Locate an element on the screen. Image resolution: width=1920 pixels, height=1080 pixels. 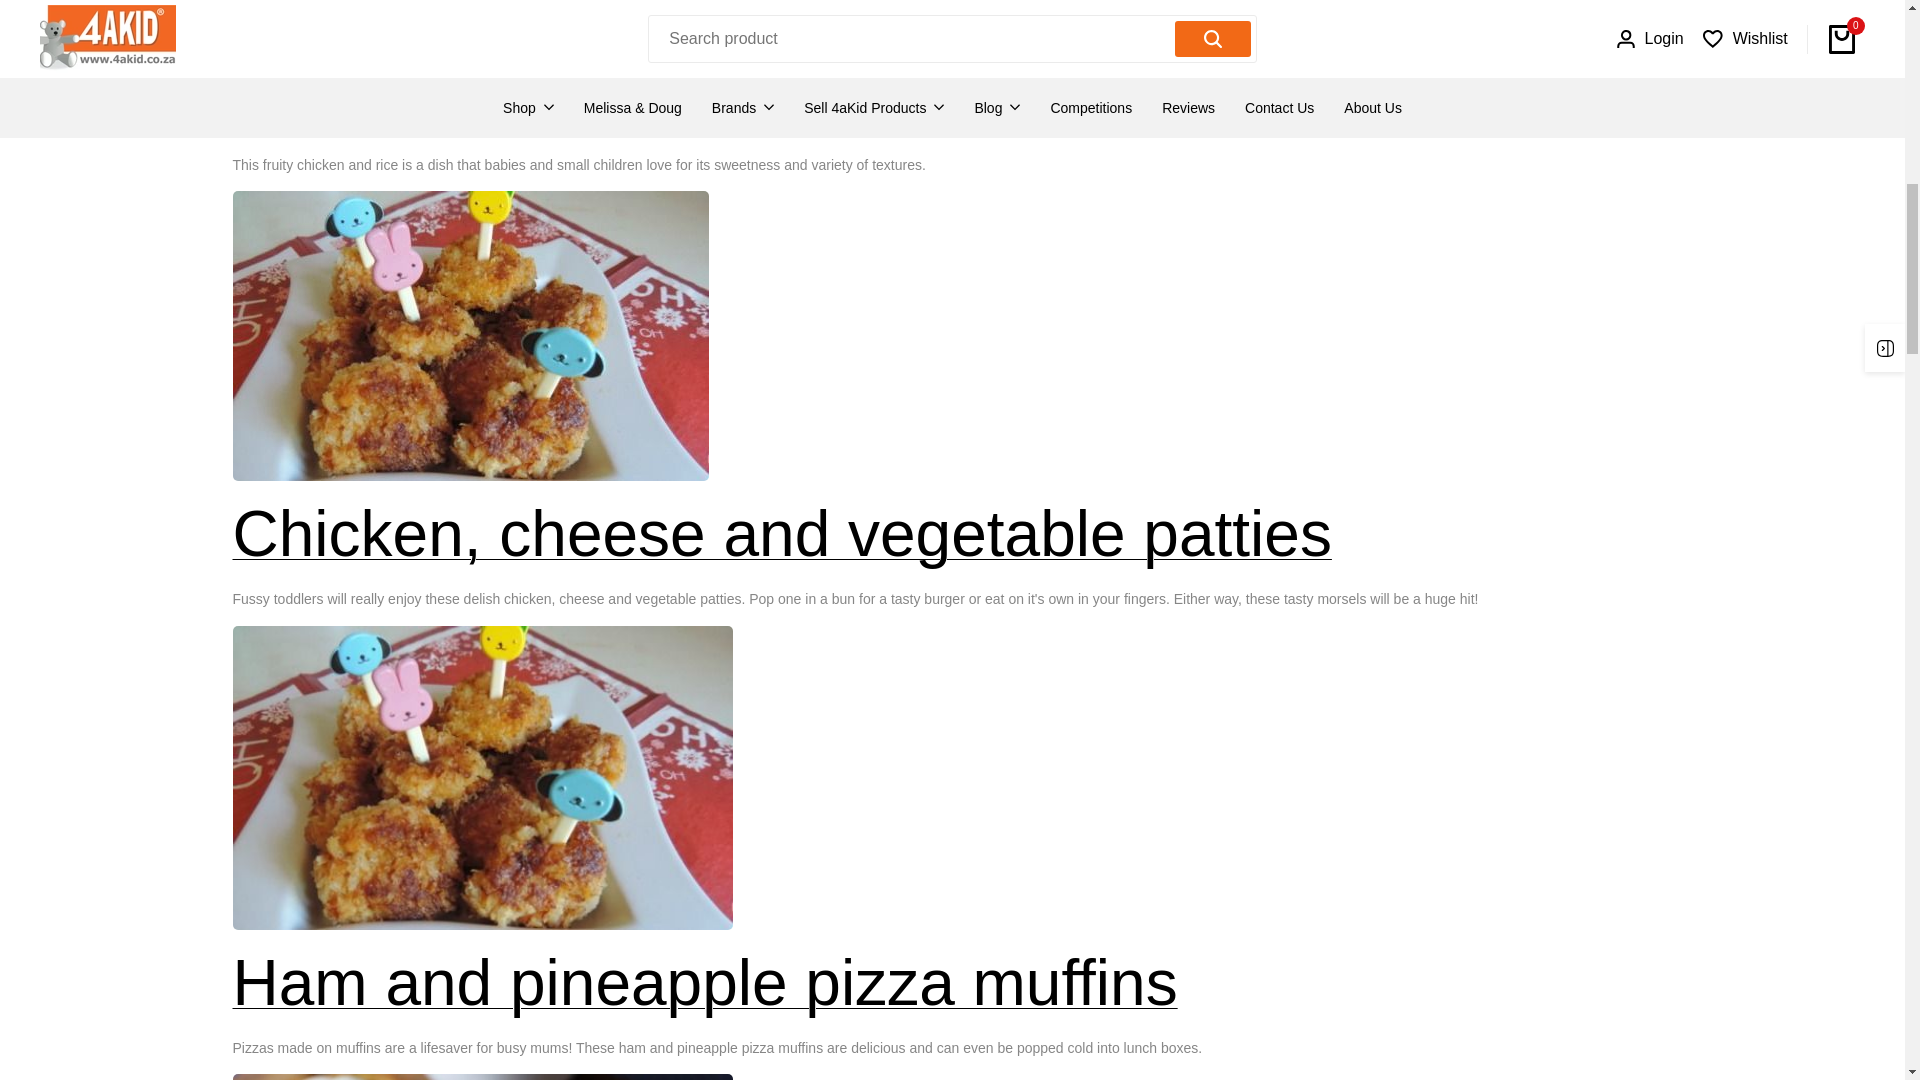
Ham and pineapple pizza muffins is located at coordinates (482, 778).